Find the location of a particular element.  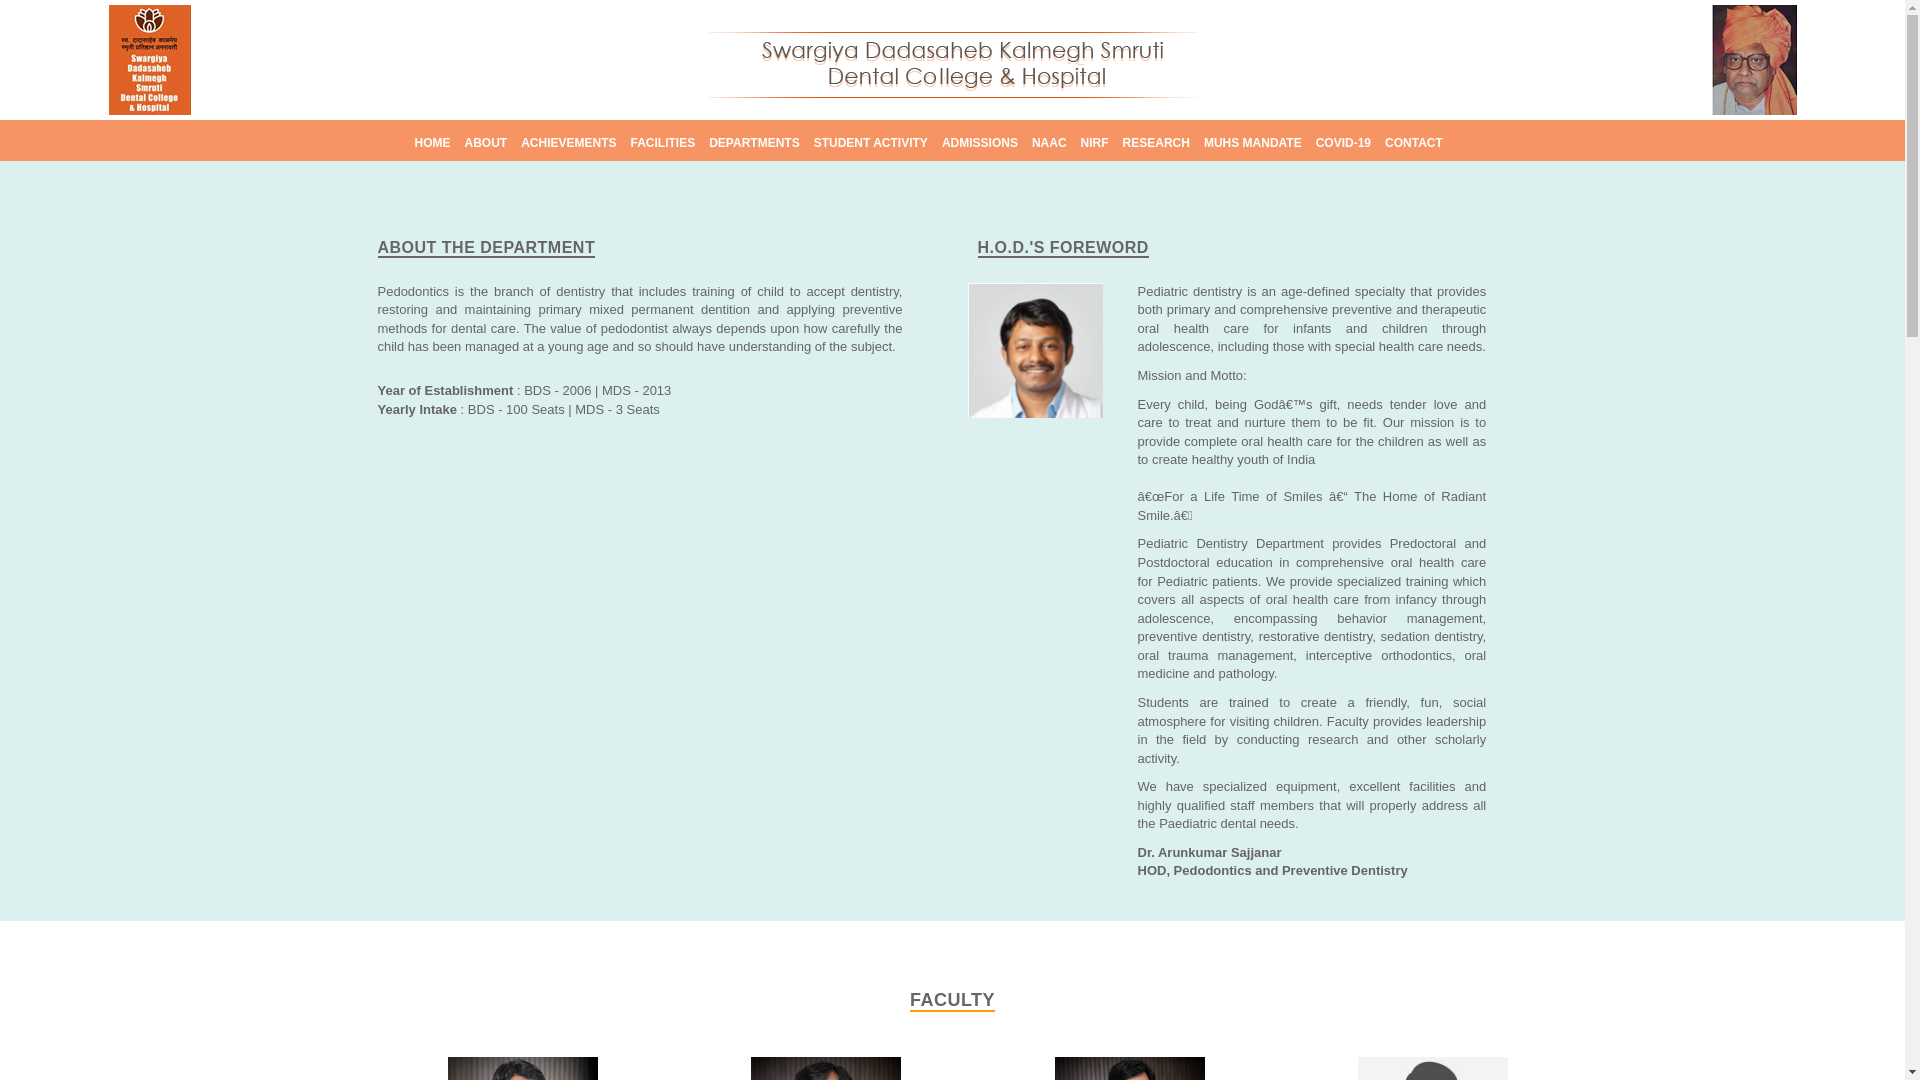

FACILITIES is located at coordinates (664, 142).